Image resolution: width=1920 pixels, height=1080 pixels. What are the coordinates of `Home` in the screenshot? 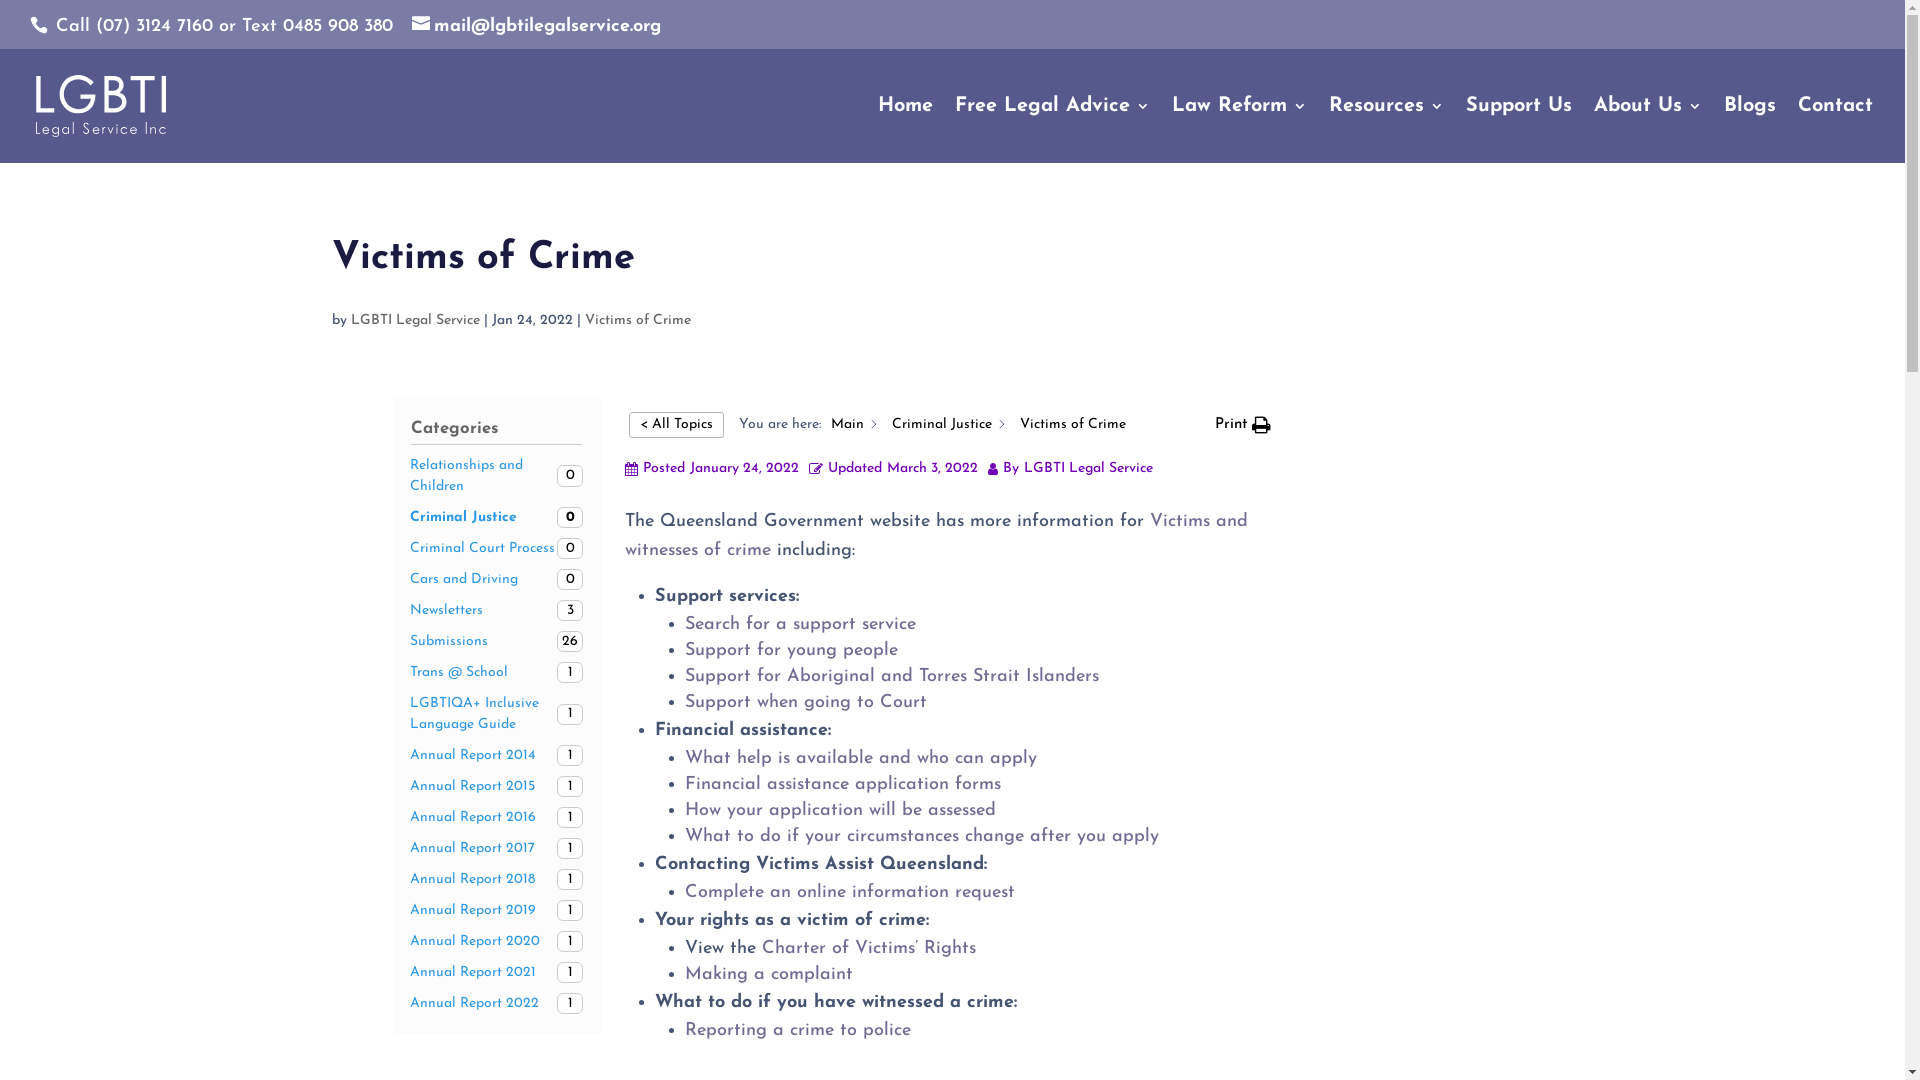 It's located at (906, 131).